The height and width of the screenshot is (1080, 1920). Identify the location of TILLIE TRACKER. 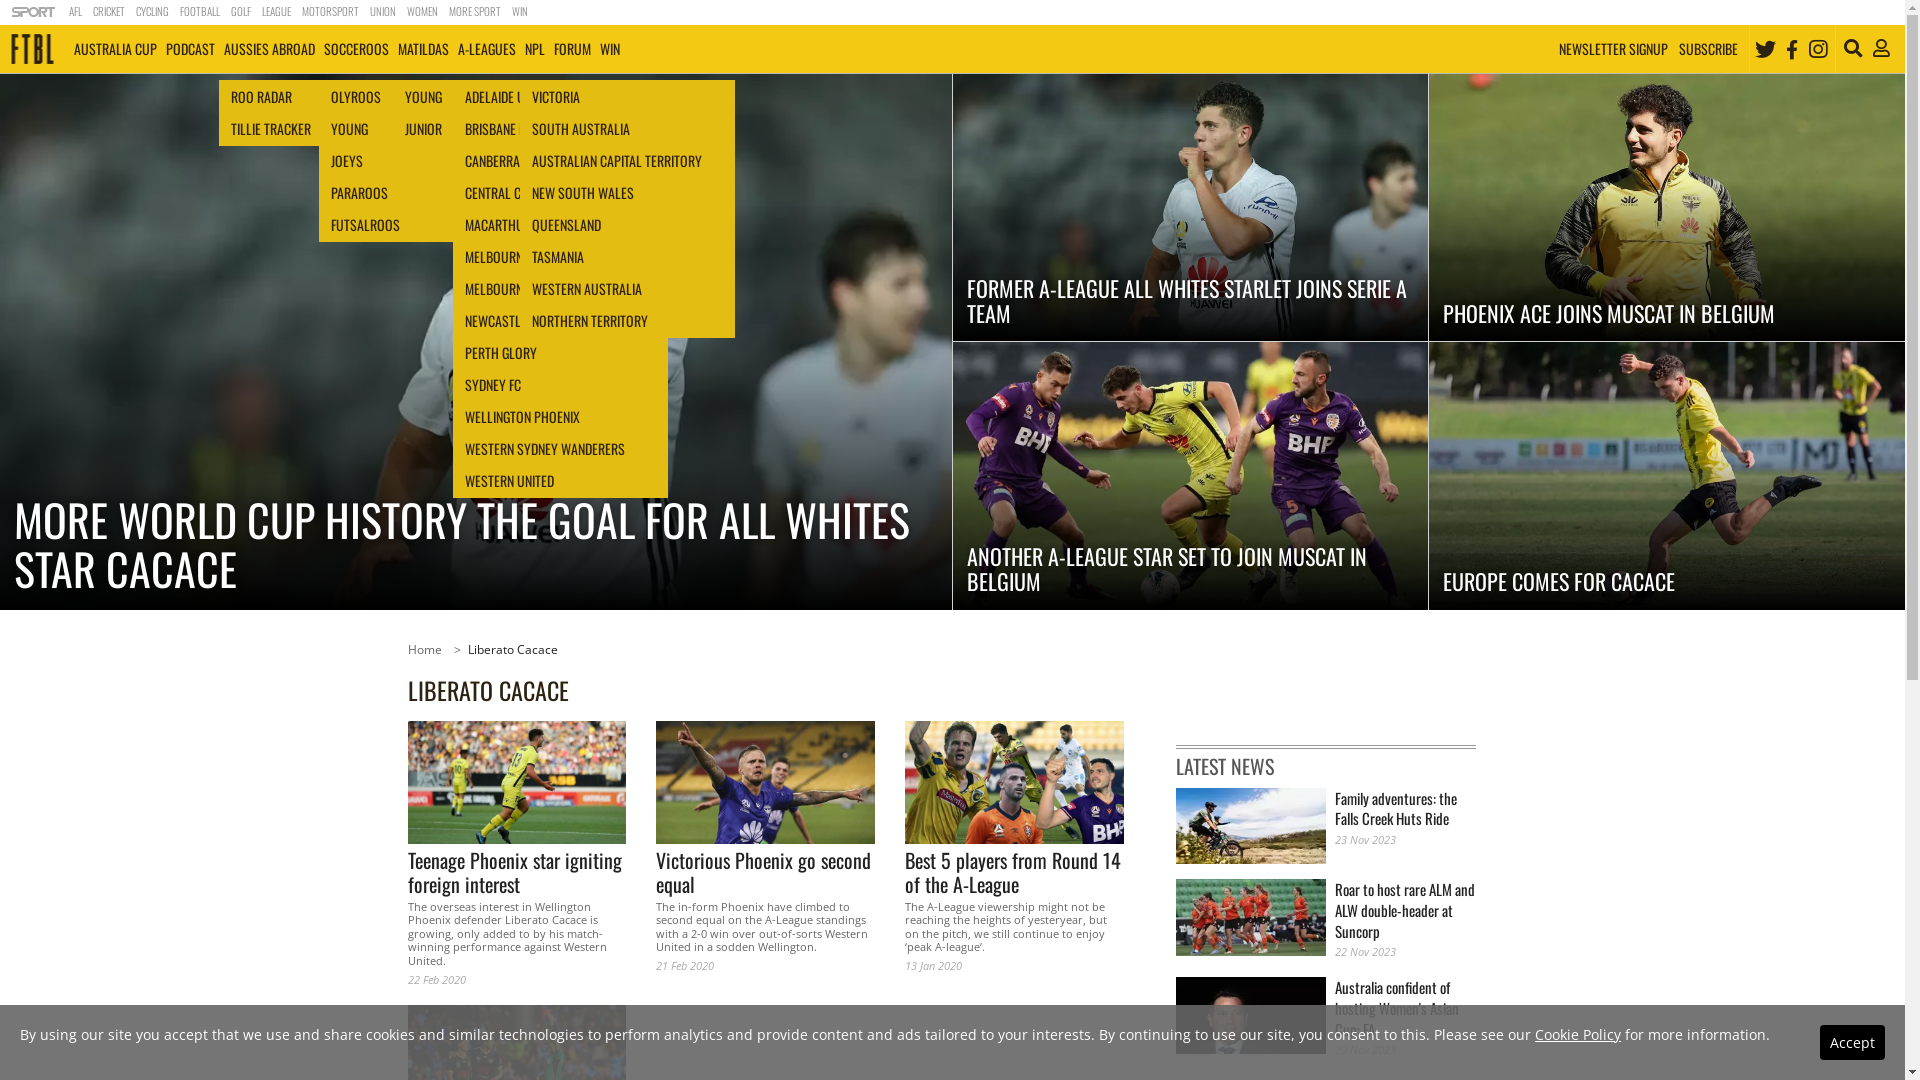
(326, 129).